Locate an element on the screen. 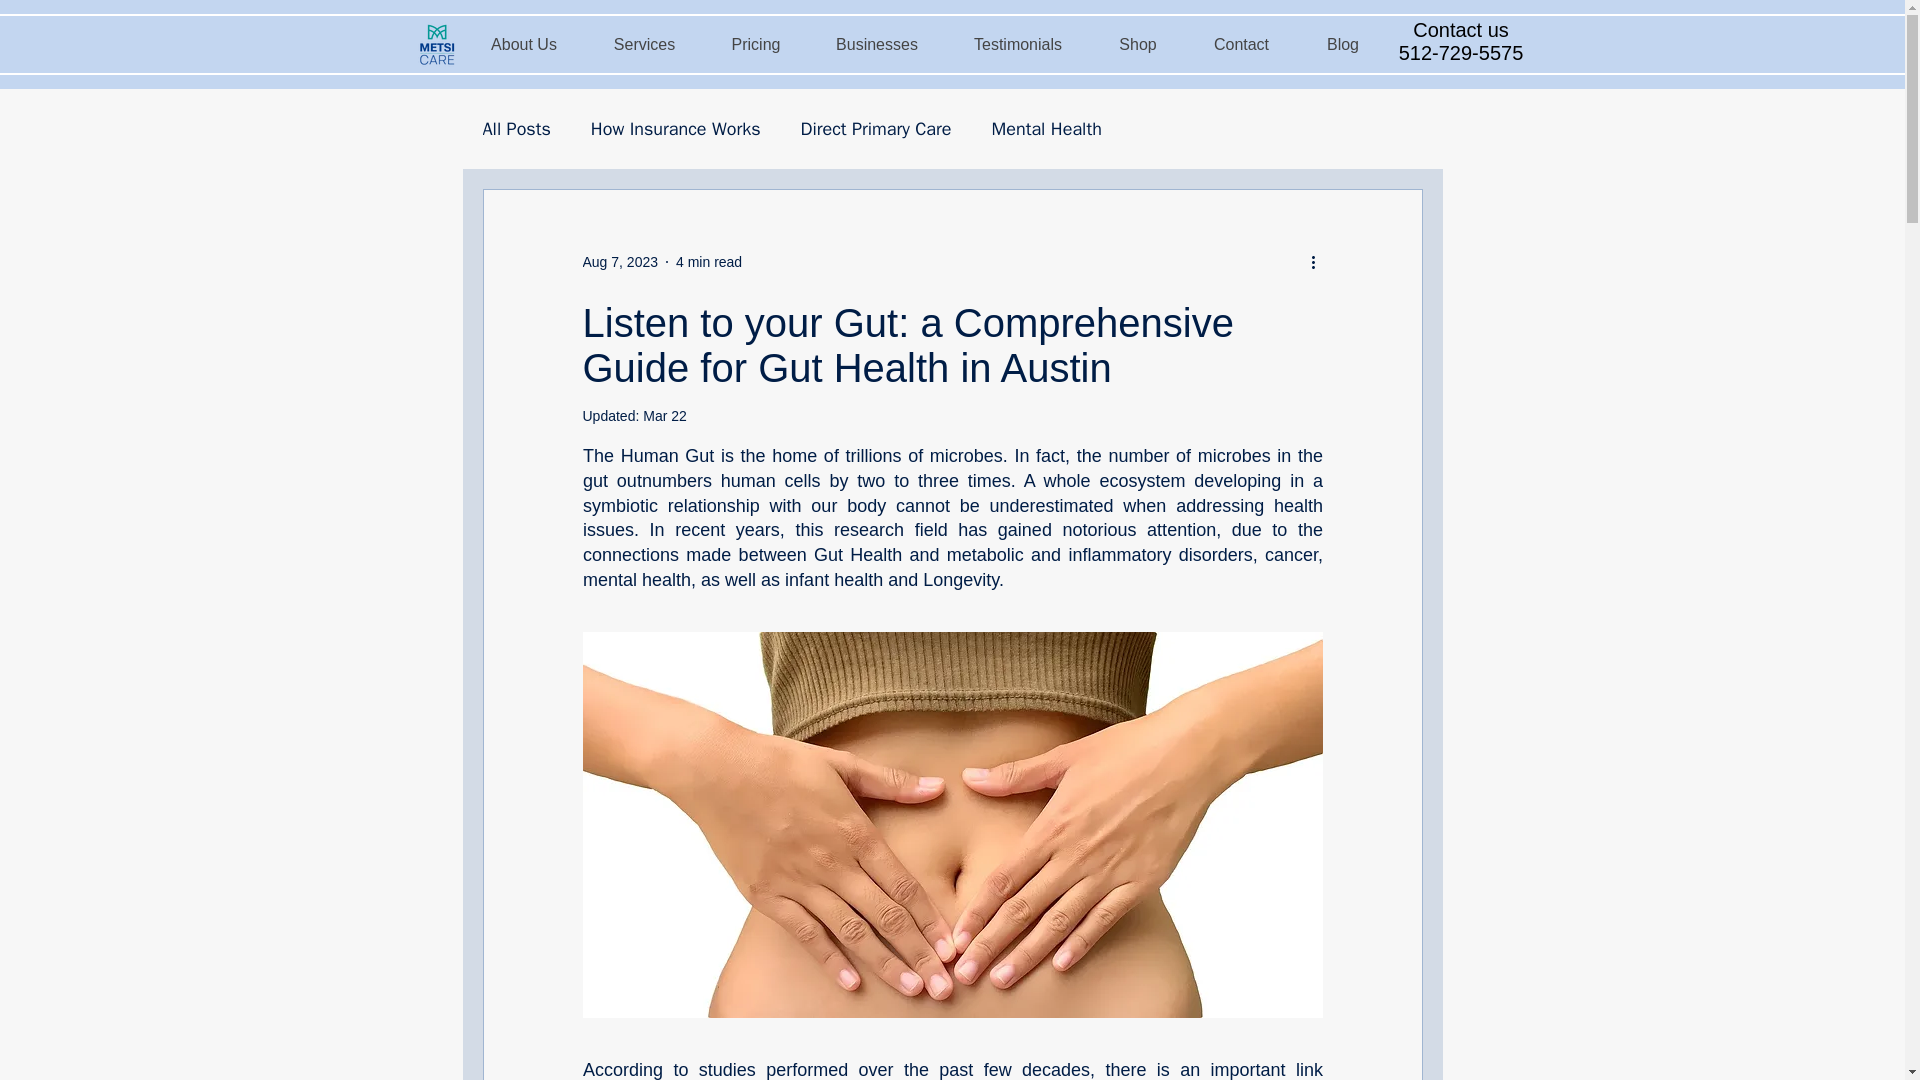 Image resolution: width=1920 pixels, height=1080 pixels. Contact is located at coordinates (1242, 44).